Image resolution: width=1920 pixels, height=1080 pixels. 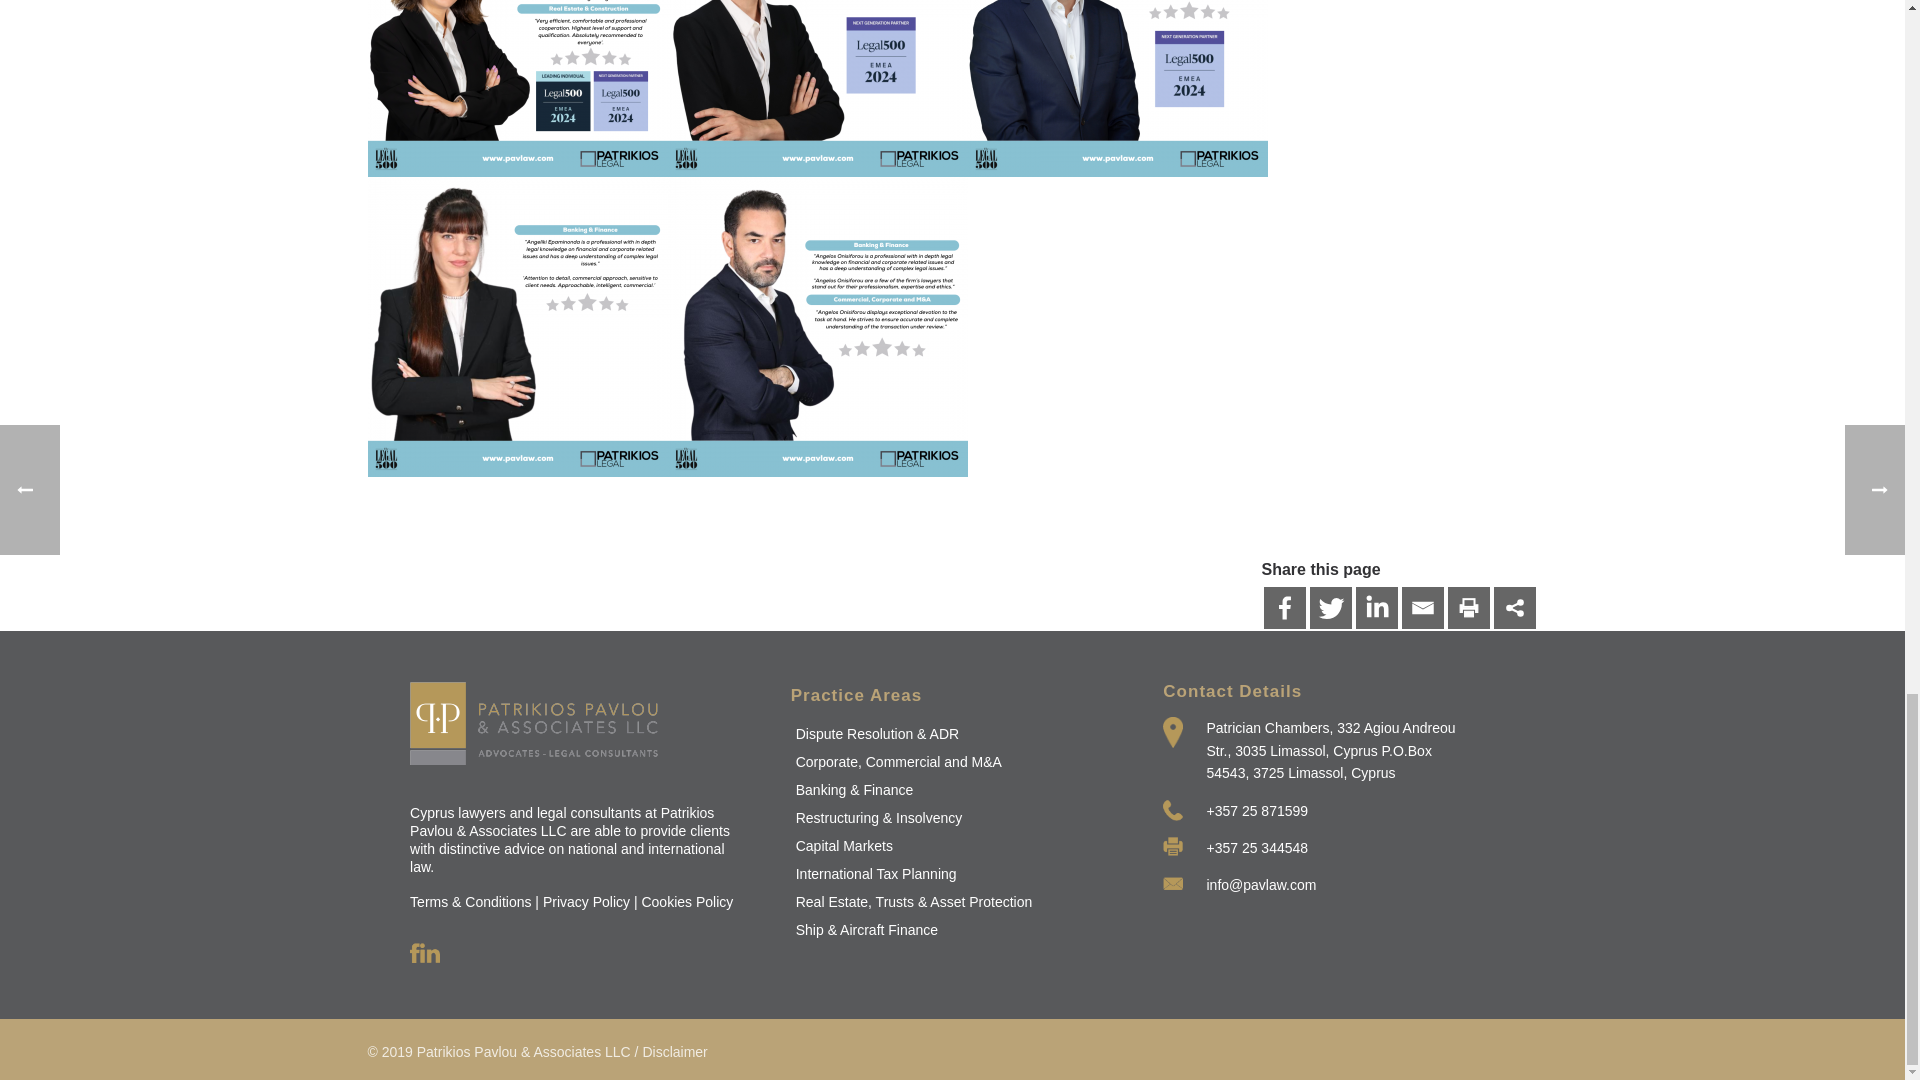 I want to click on Twitter, so click(x=1330, y=608).